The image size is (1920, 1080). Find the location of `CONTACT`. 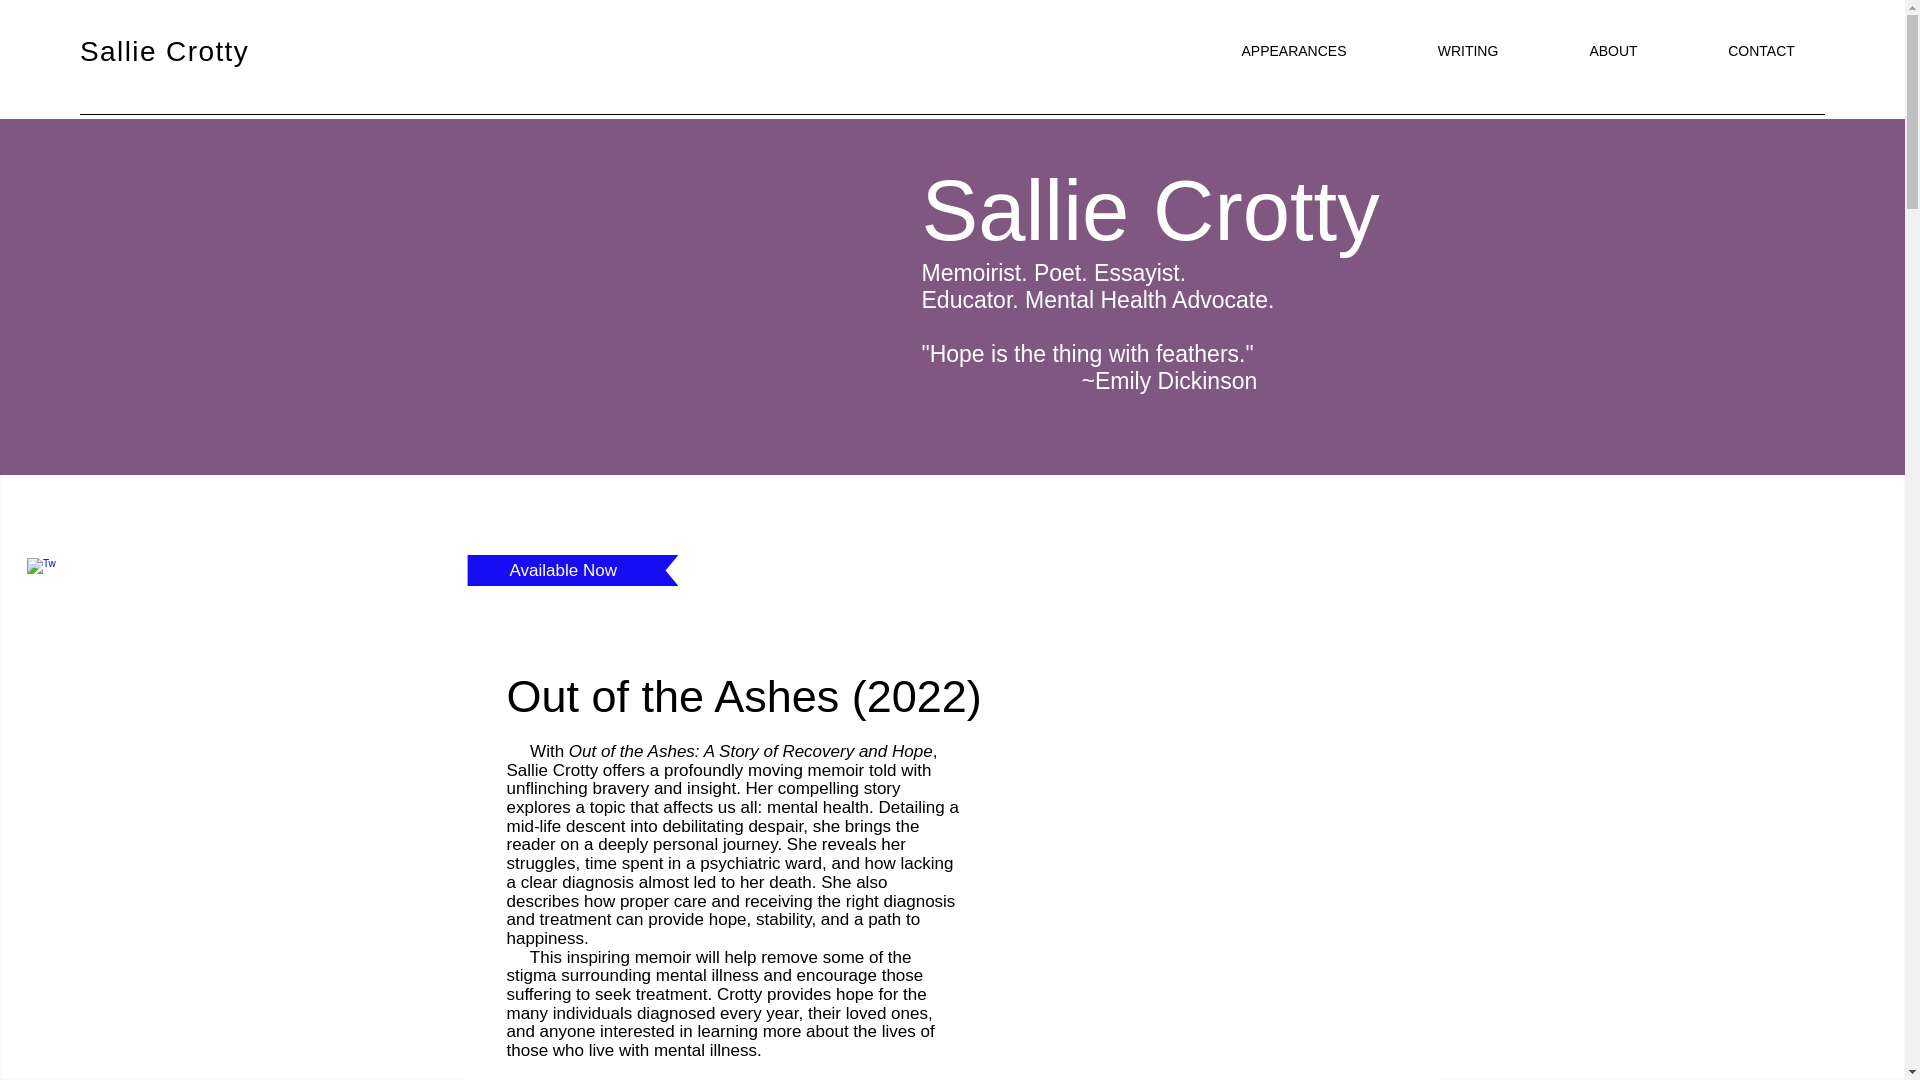

CONTACT is located at coordinates (1761, 50).